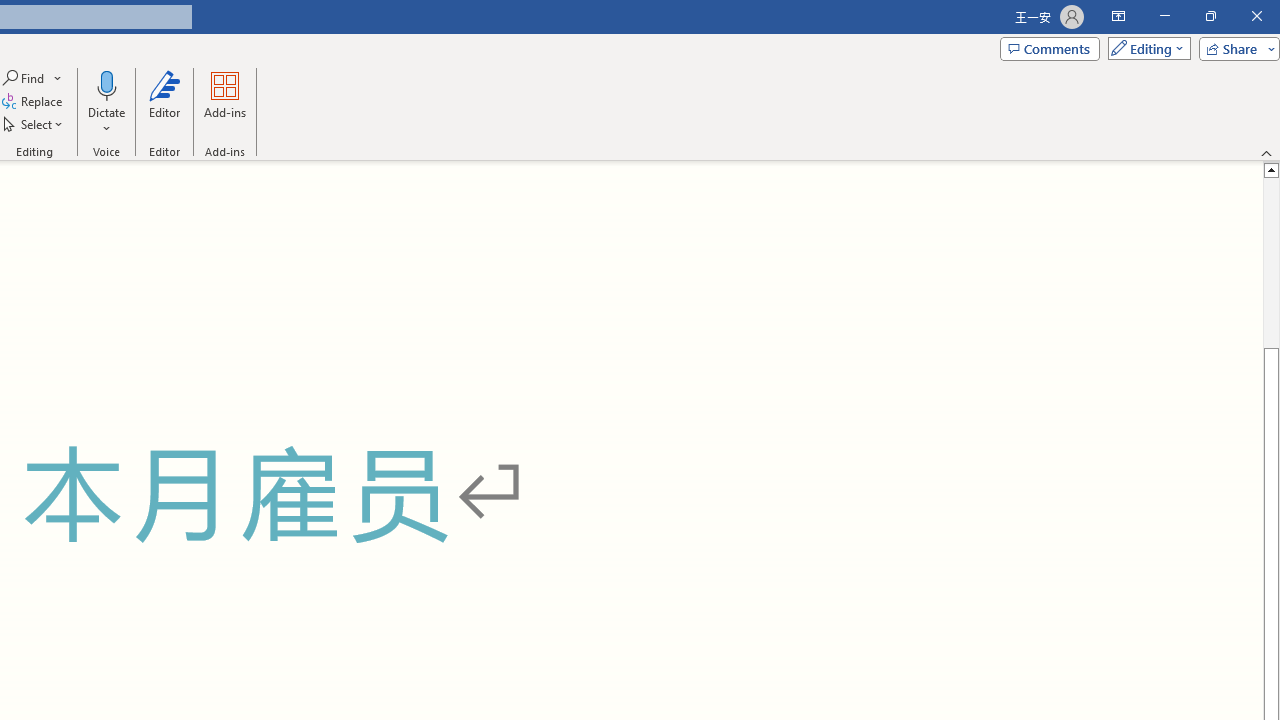 Image resolution: width=1280 pixels, height=720 pixels. Describe the element at coordinates (106, 102) in the screenshot. I see `Dictate` at that location.